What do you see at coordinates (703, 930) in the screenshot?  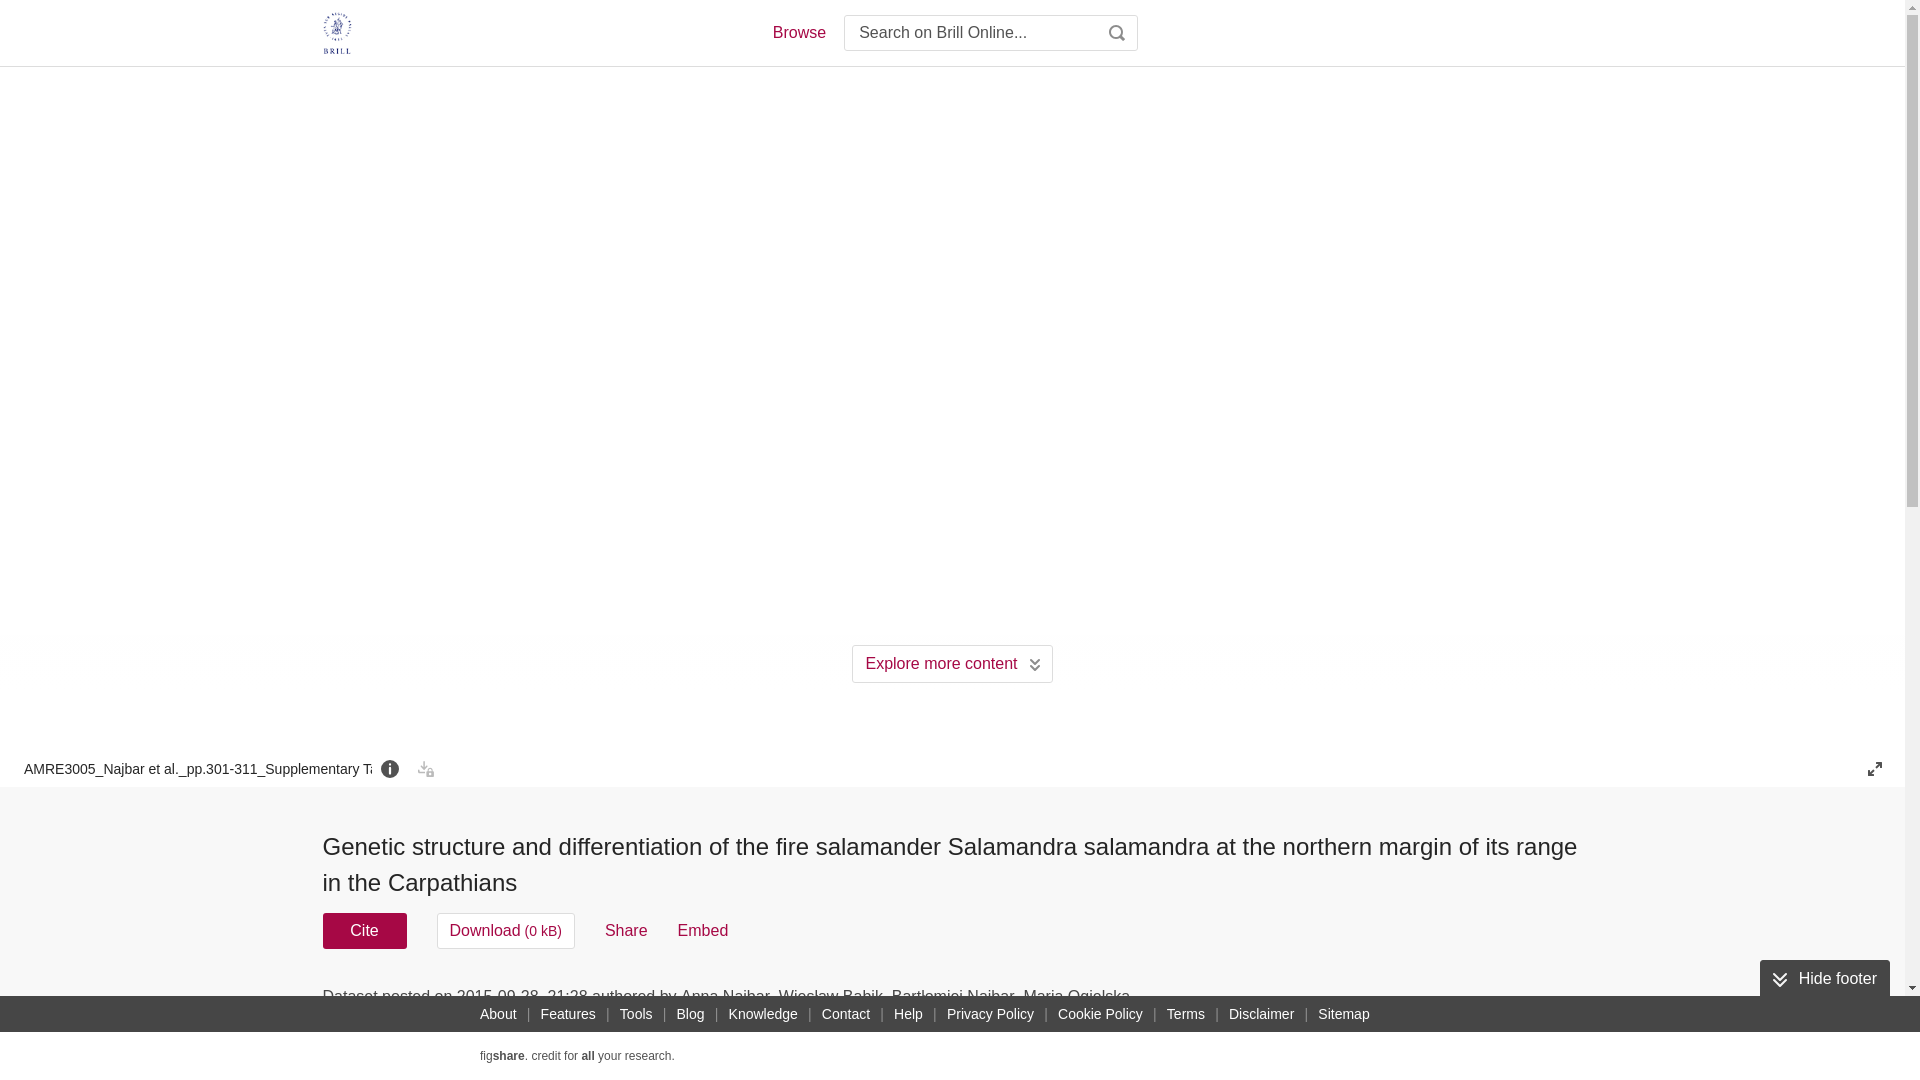 I see `Embed` at bounding box center [703, 930].